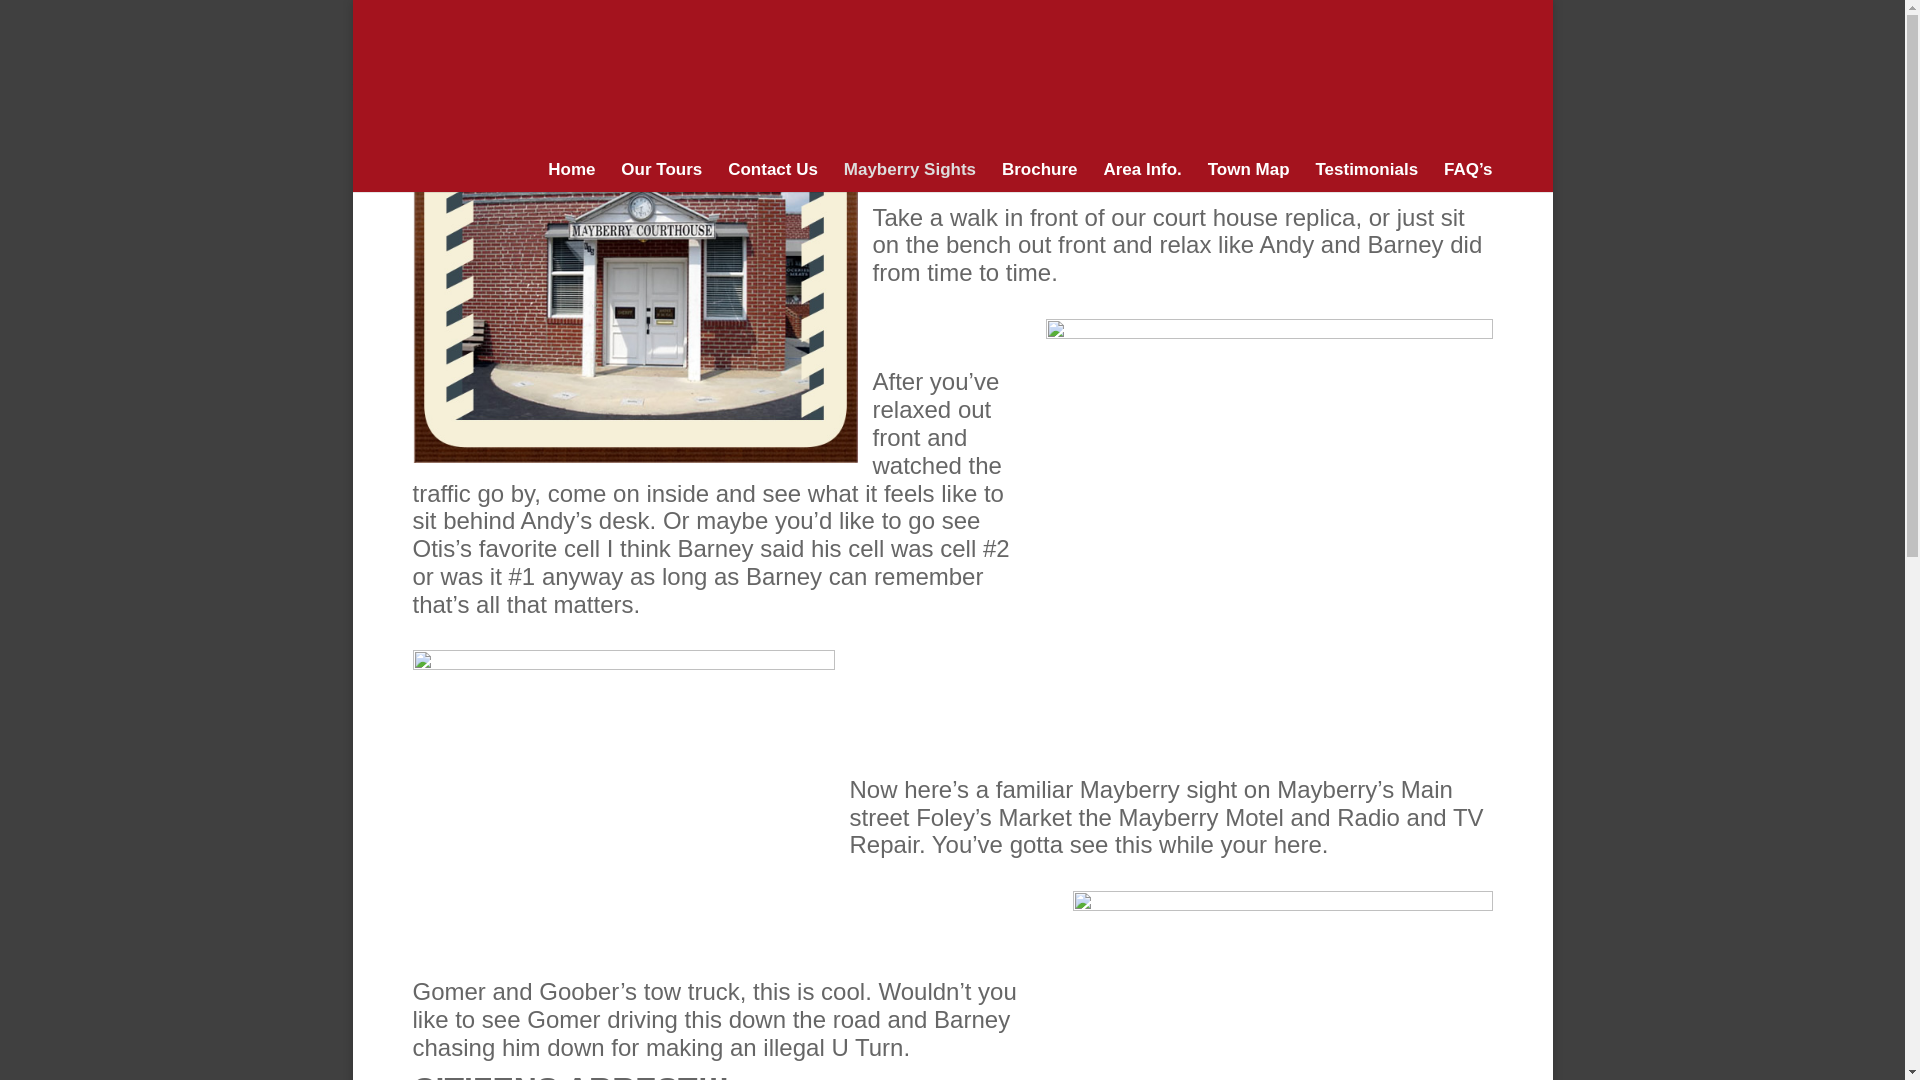 This screenshot has width=1920, height=1080. What do you see at coordinates (1366, 178) in the screenshot?
I see `Testimonials` at bounding box center [1366, 178].